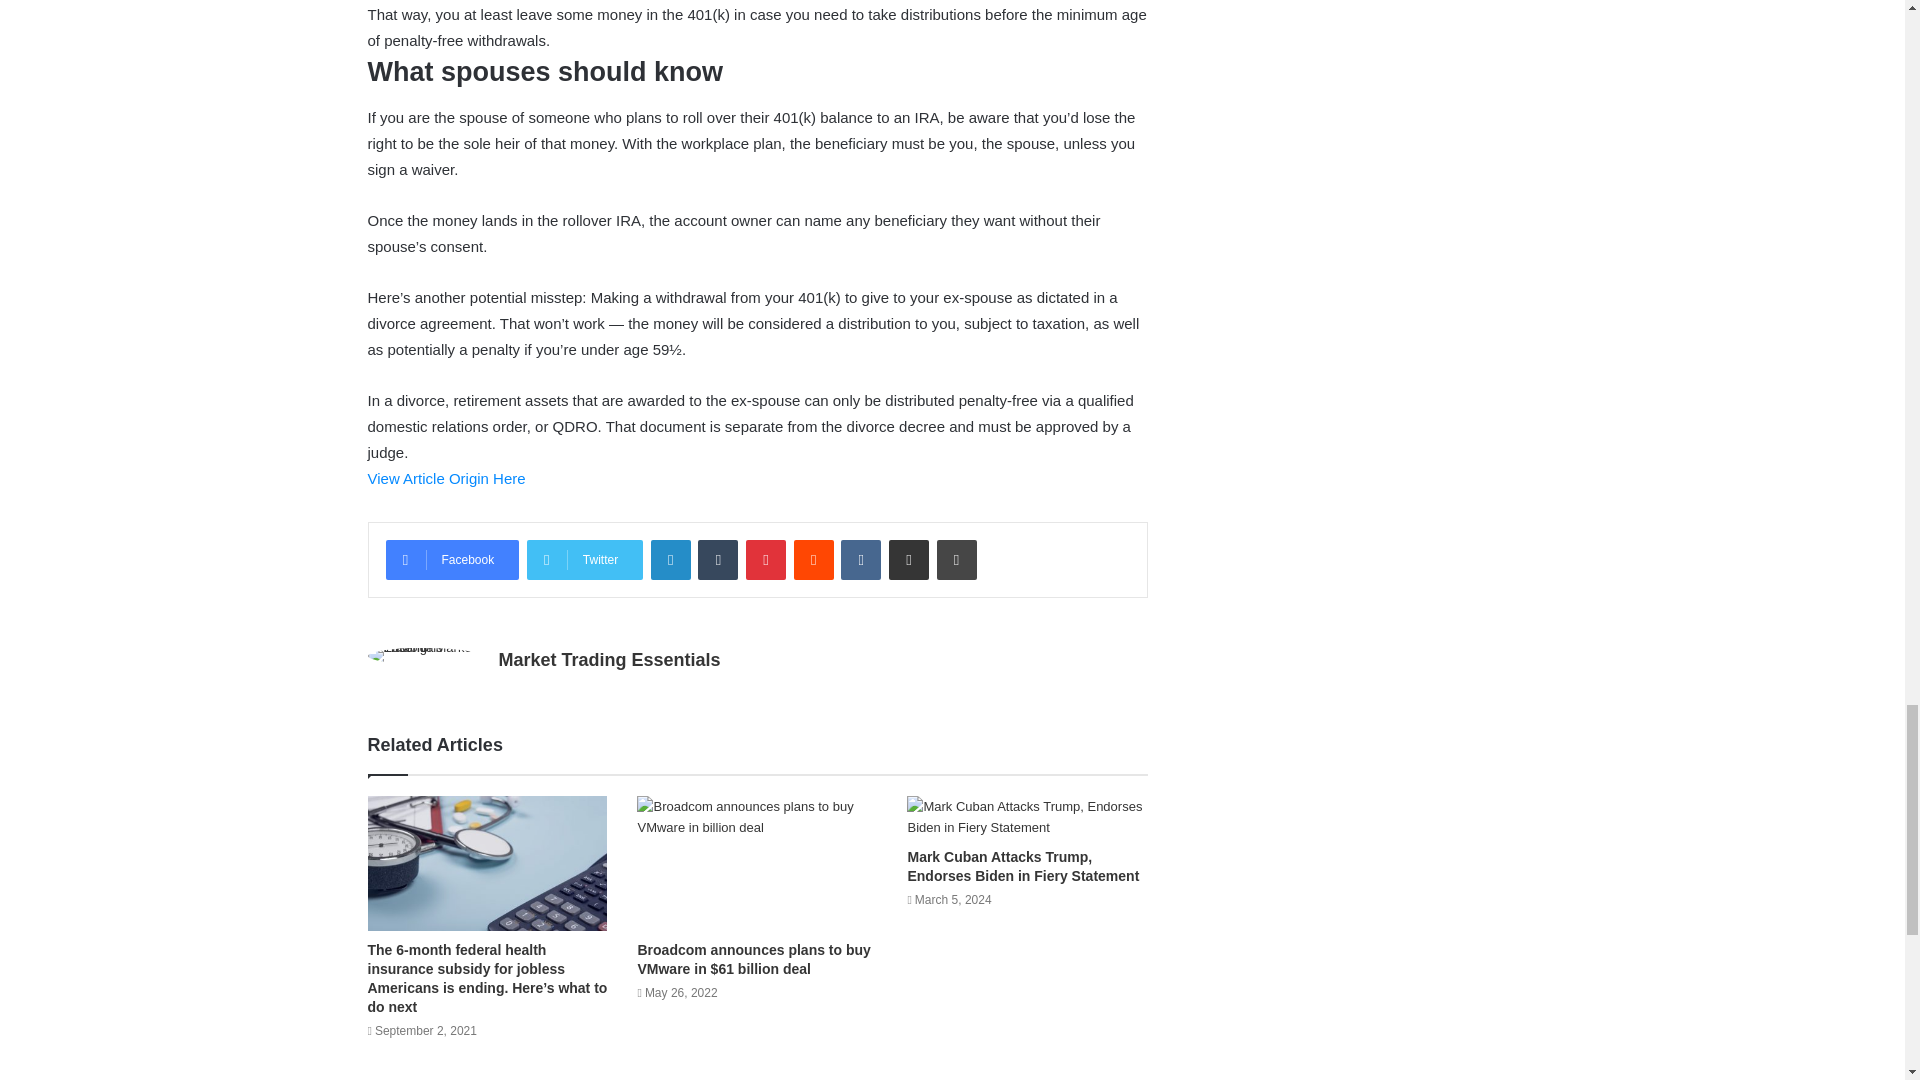 The height and width of the screenshot is (1080, 1920). What do you see at coordinates (766, 560) in the screenshot?
I see `Pinterest` at bounding box center [766, 560].